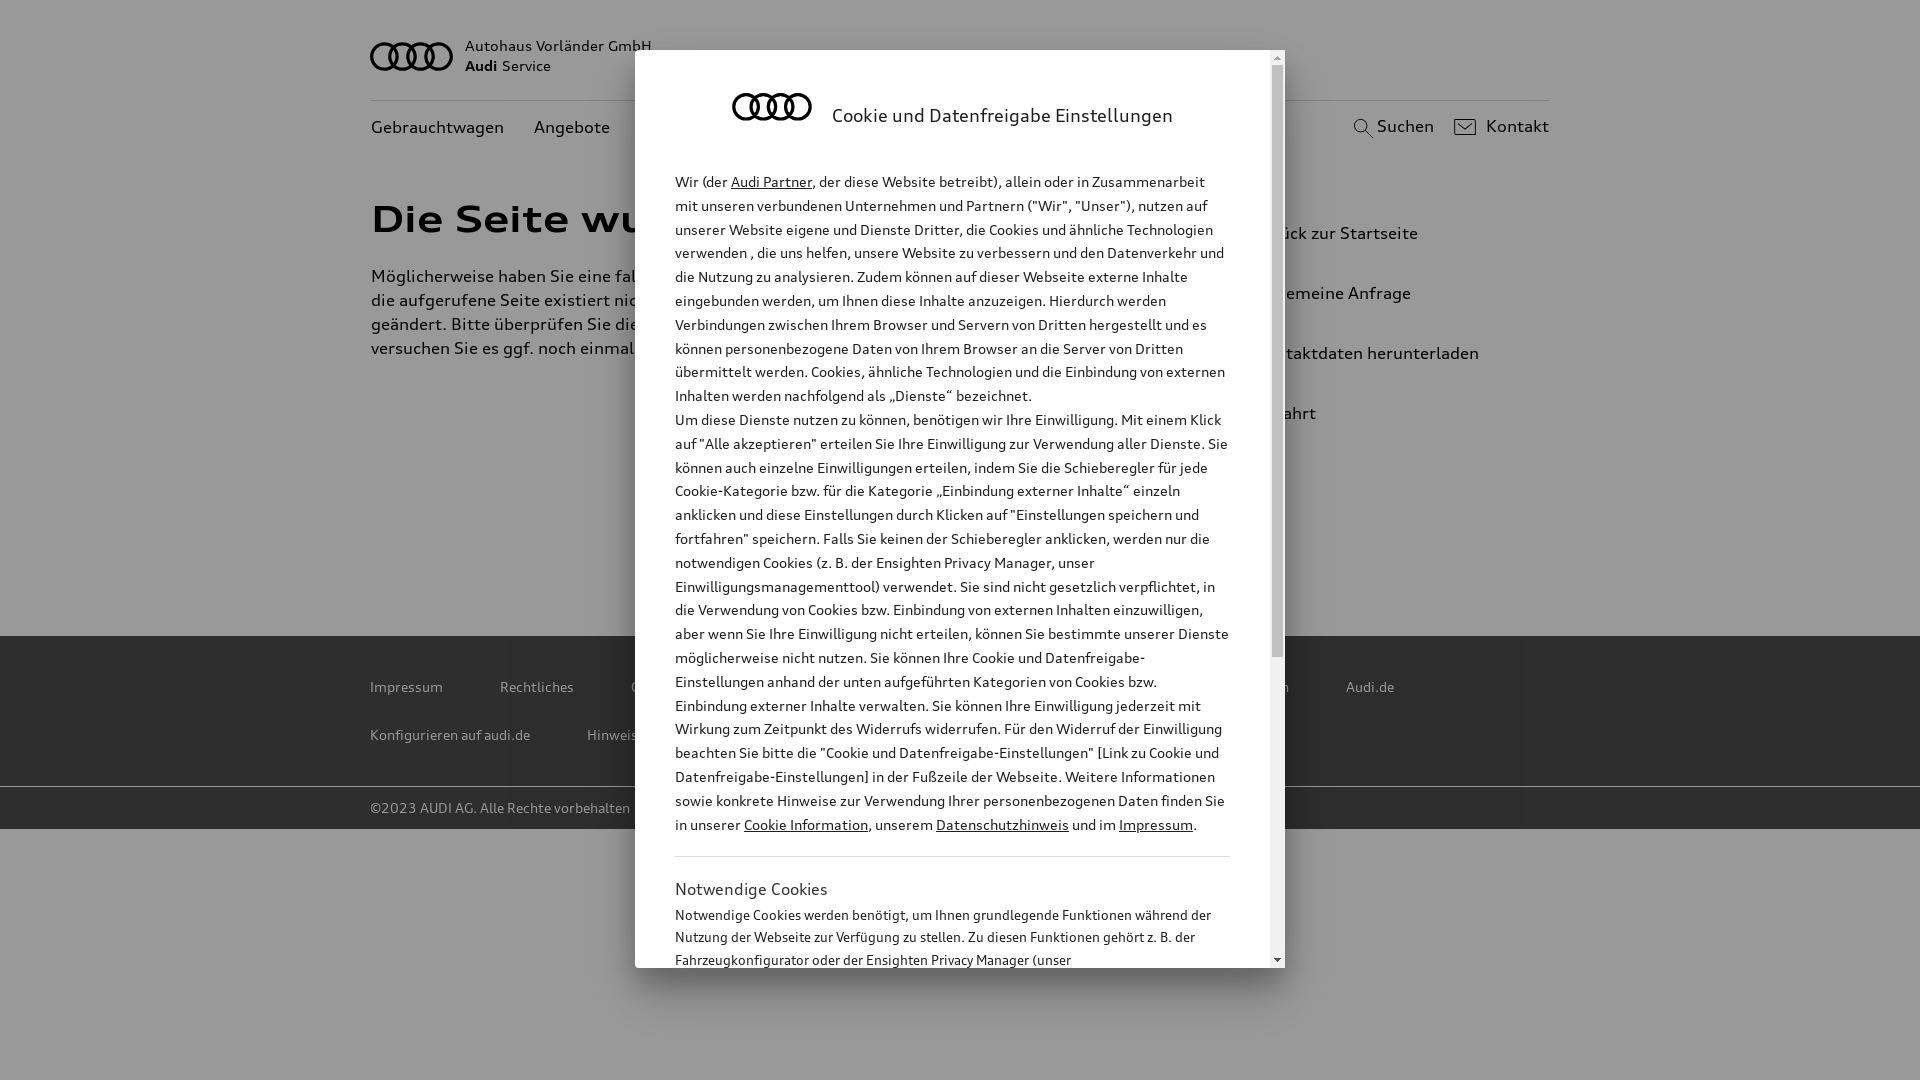 The image size is (1920, 1080). What do you see at coordinates (1002, 824) in the screenshot?
I see `Datenschutzhinweis` at bounding box center [1002, 824].